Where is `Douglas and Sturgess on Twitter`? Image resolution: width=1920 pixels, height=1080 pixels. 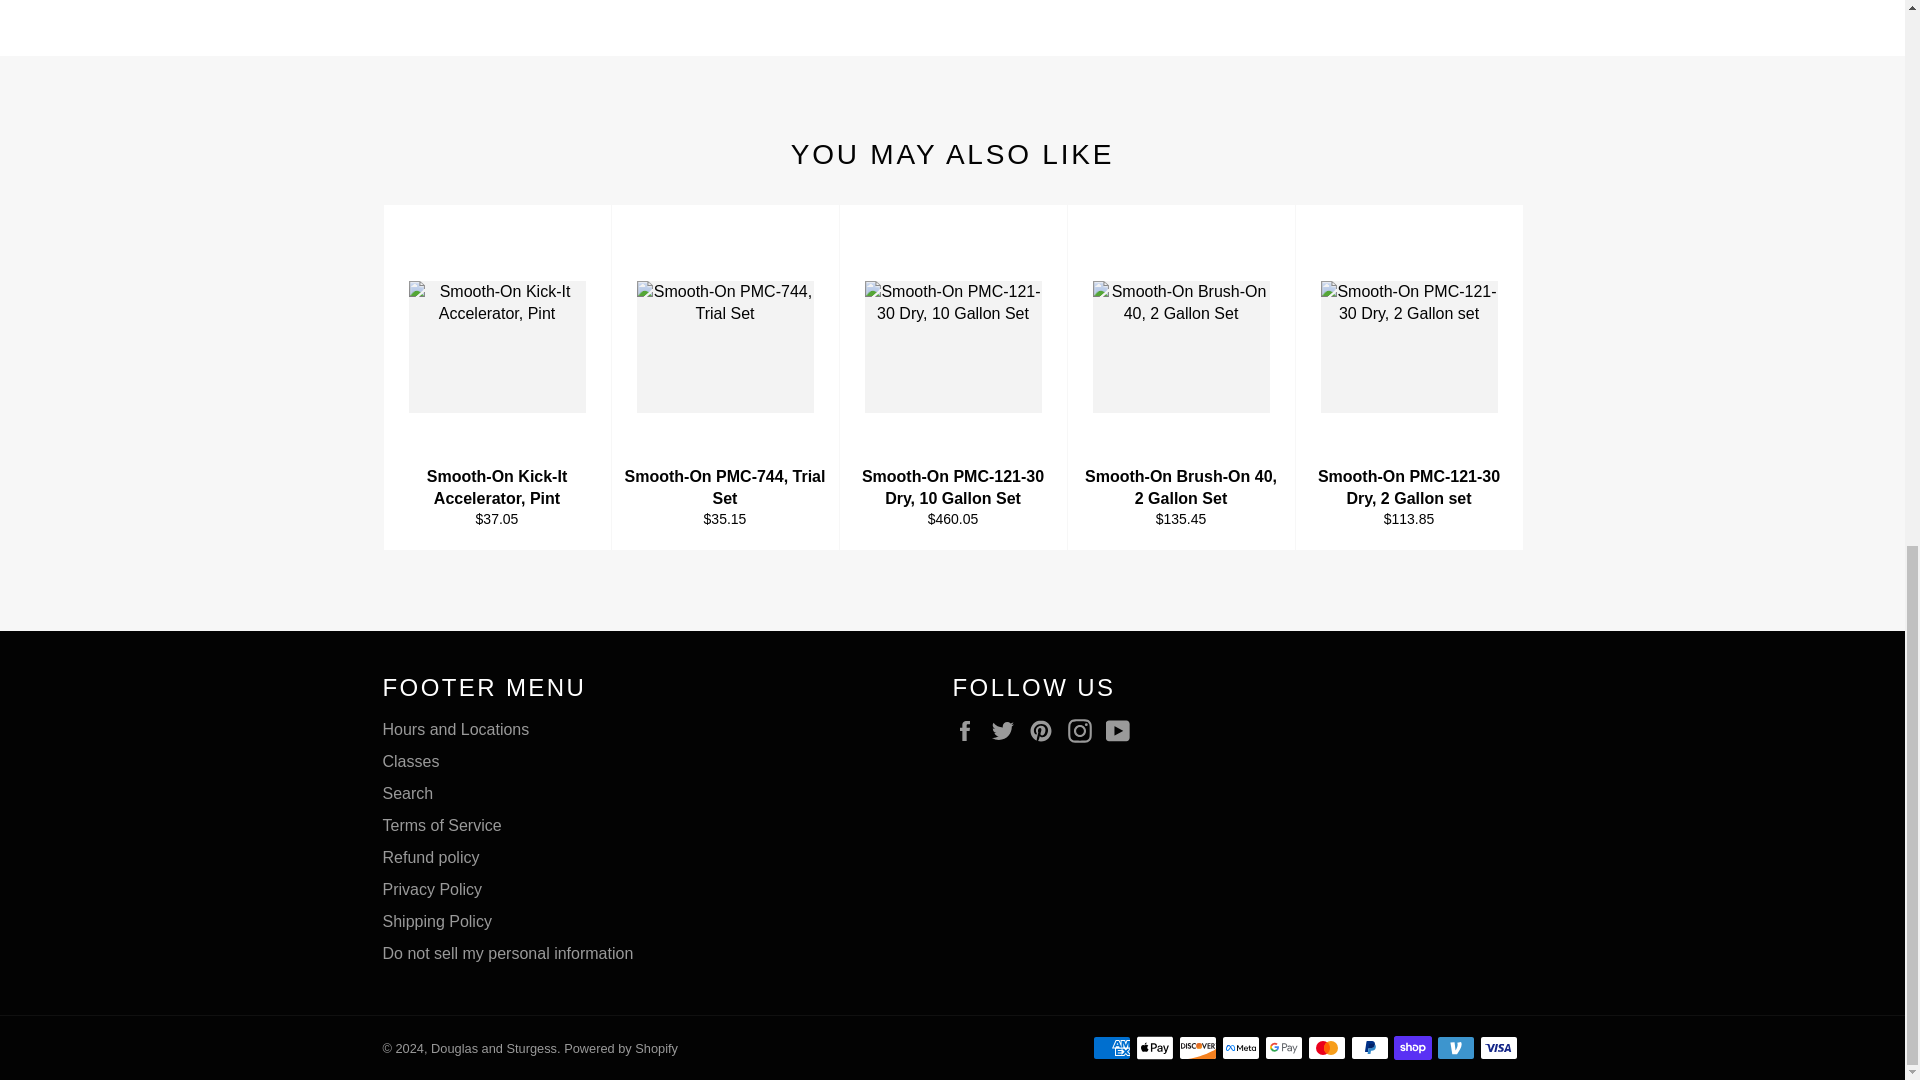
Douglas and Sturgess on Twitter is located at coordinates (1008, 731).